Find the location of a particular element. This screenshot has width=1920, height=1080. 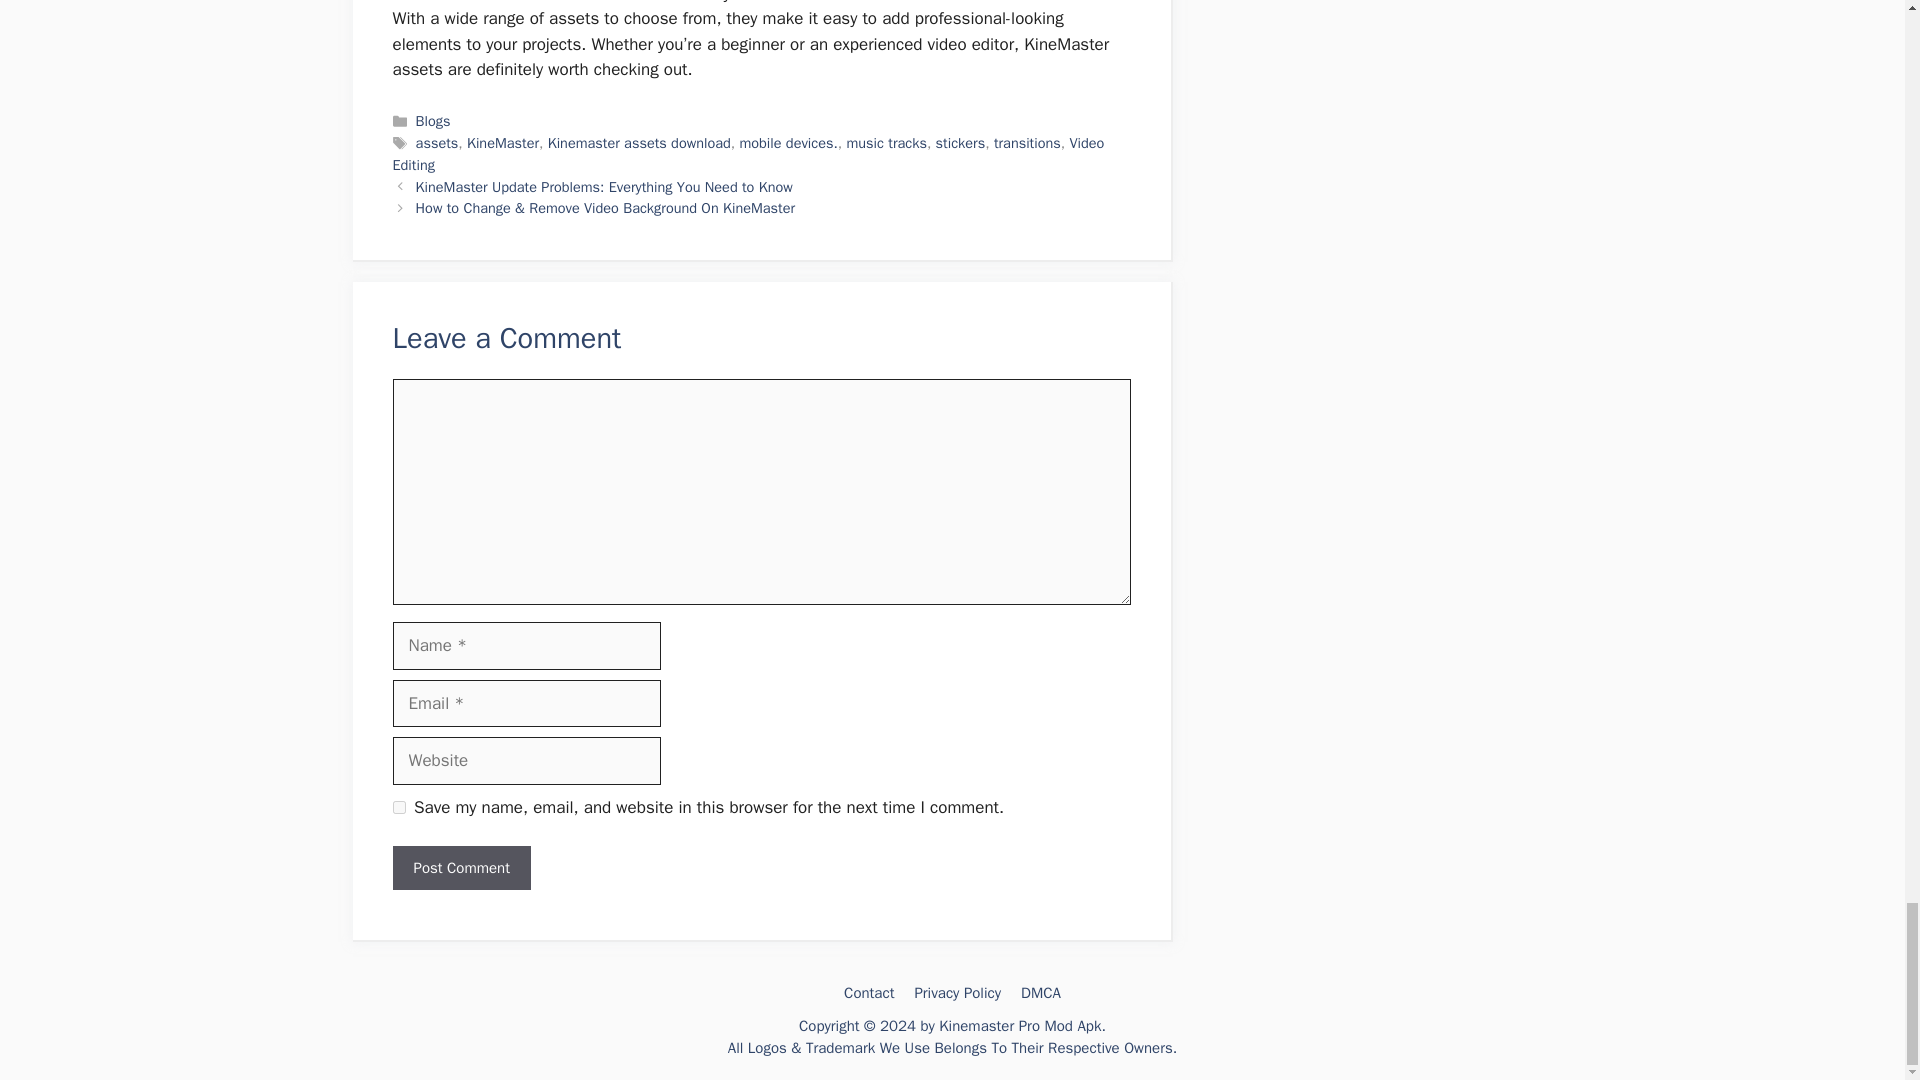

Post Comment is located at coordinates (460, 868).